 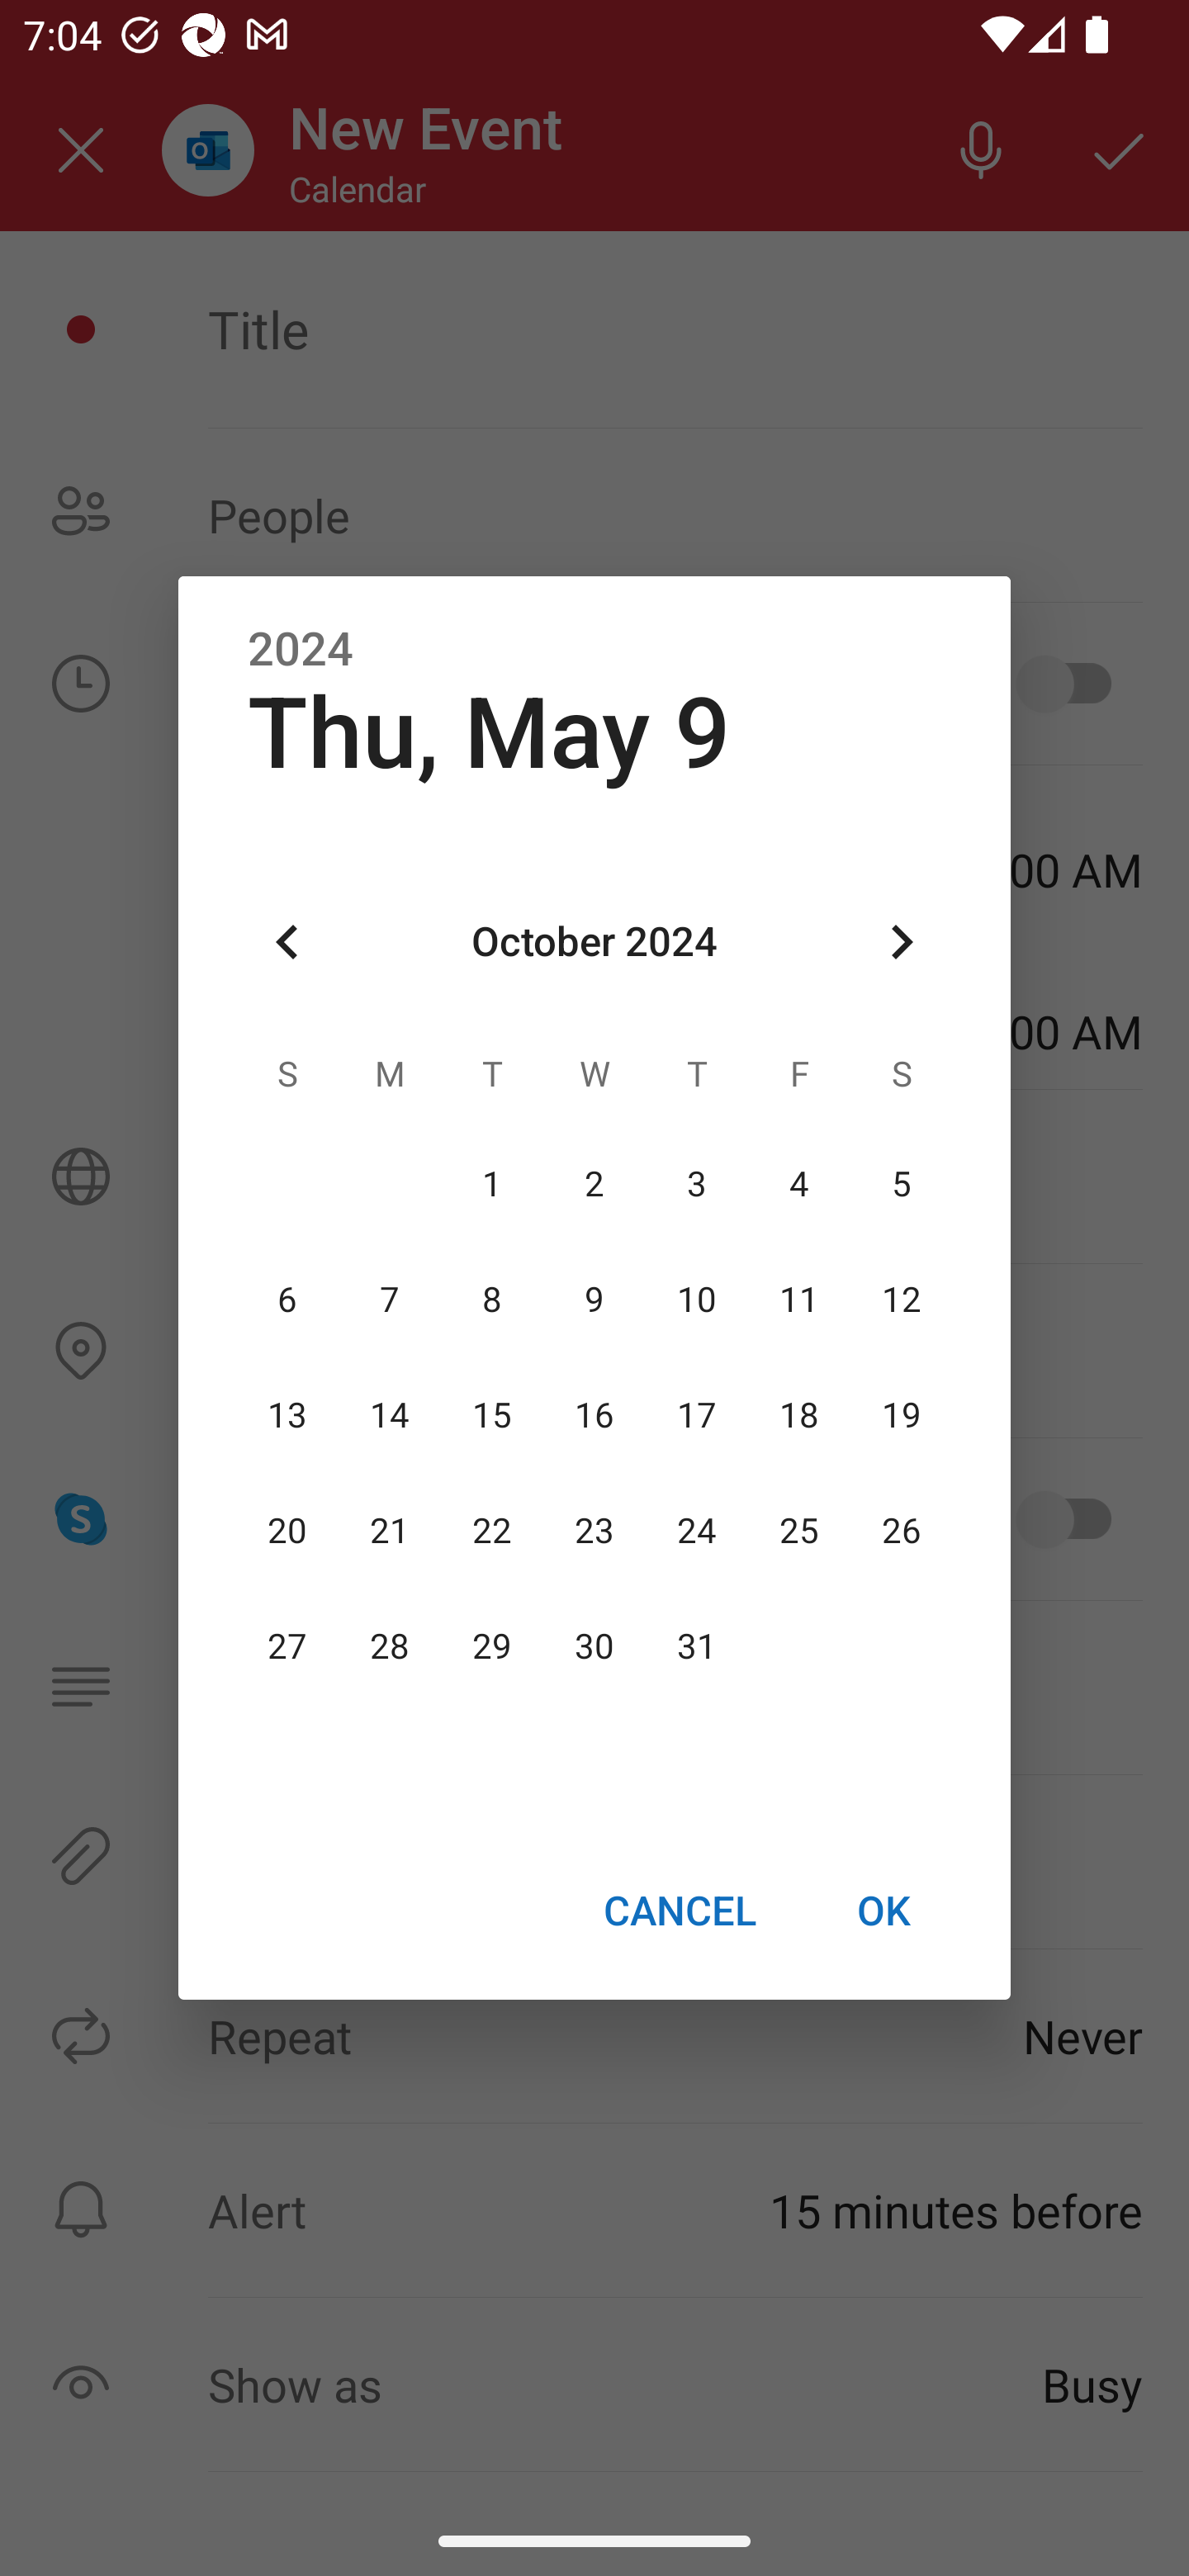 I want to click on 12 12 October 2024, so click(x=901, y=1300).